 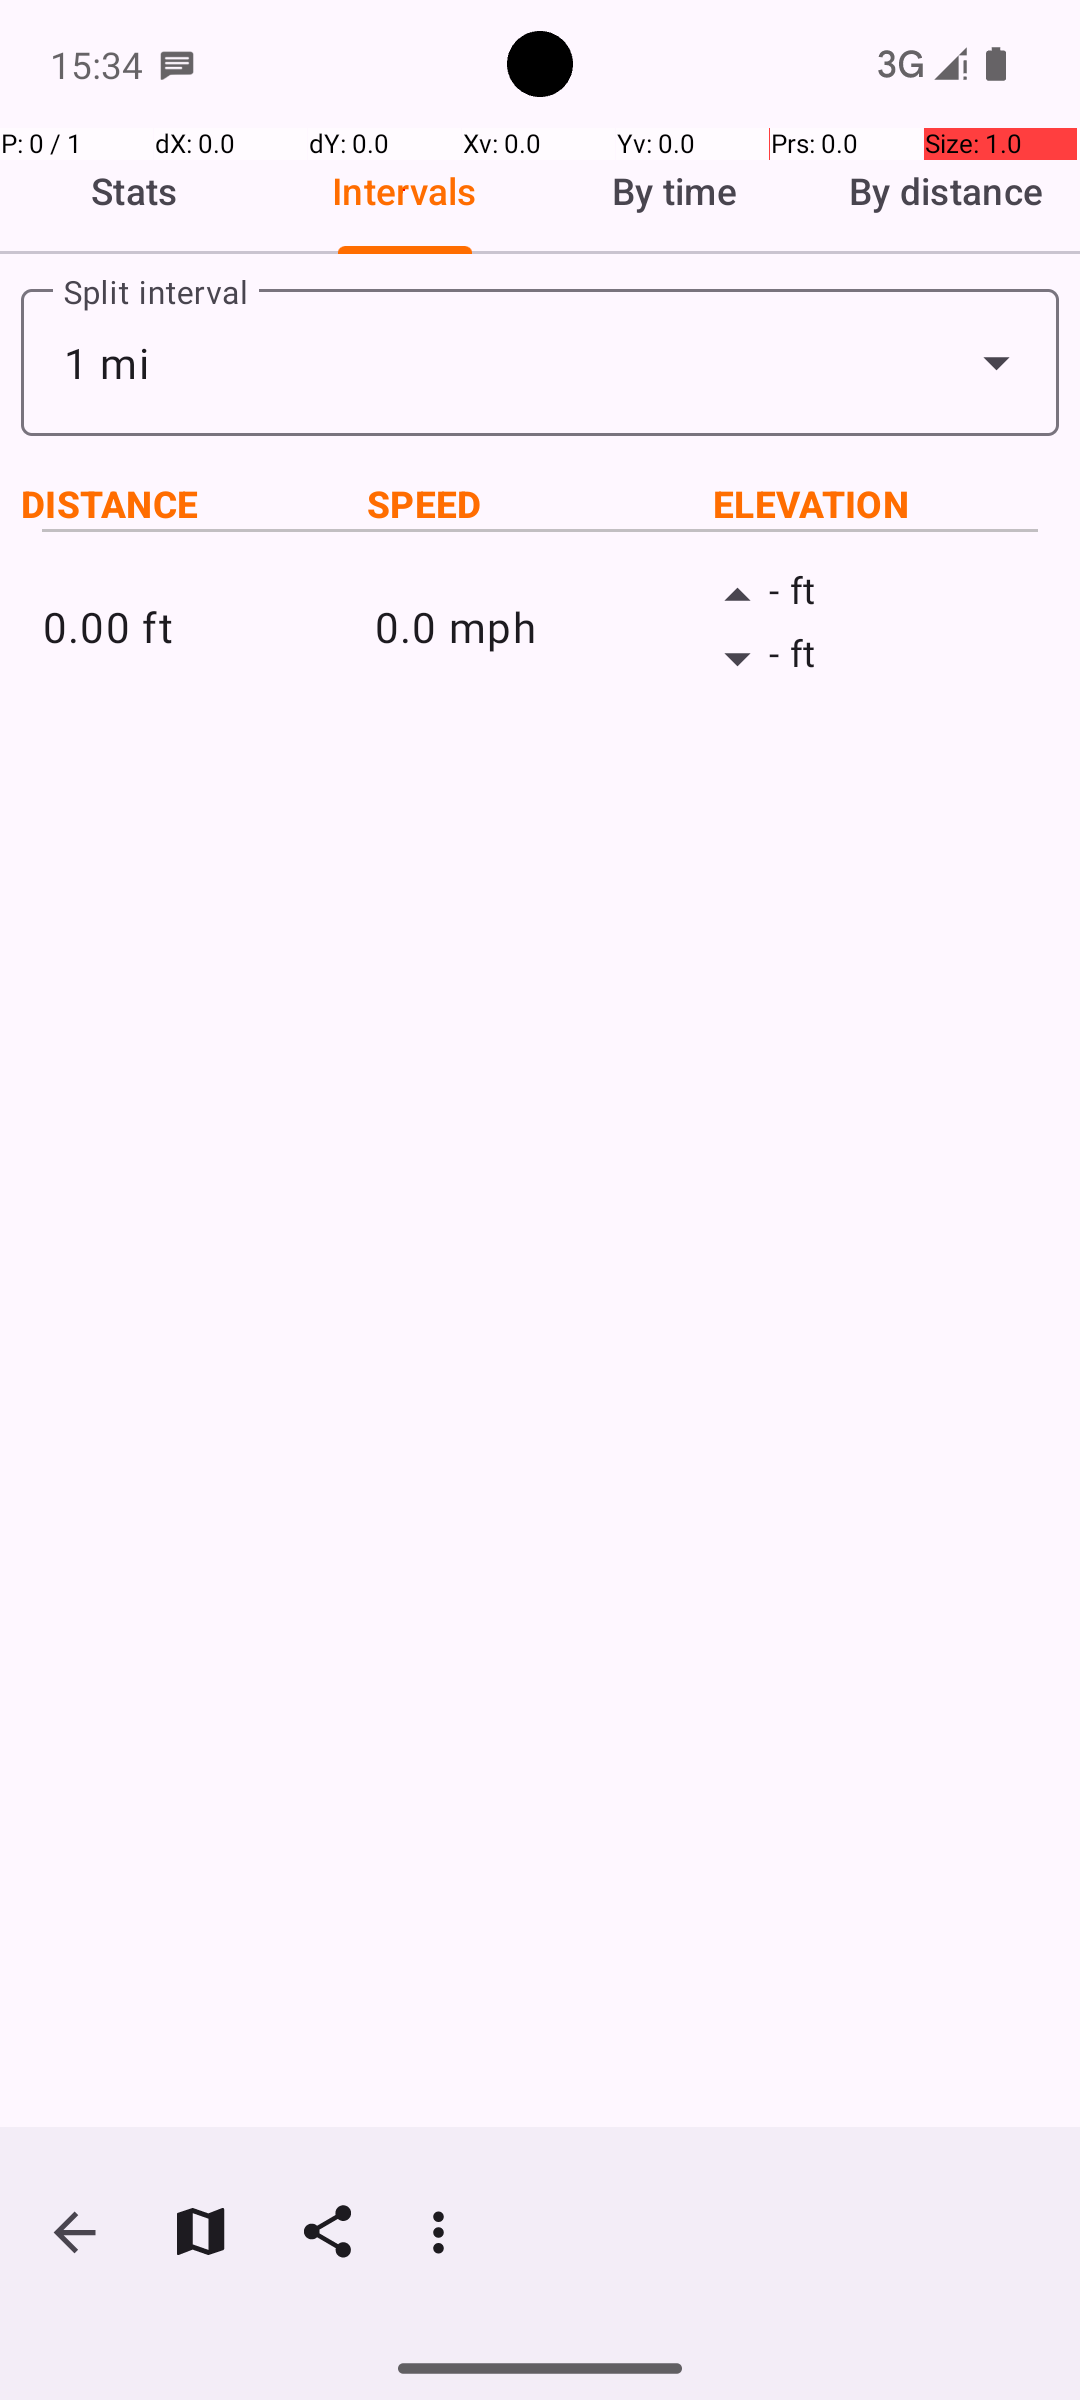 I want to click on - ft, so click(x=872, y=596).